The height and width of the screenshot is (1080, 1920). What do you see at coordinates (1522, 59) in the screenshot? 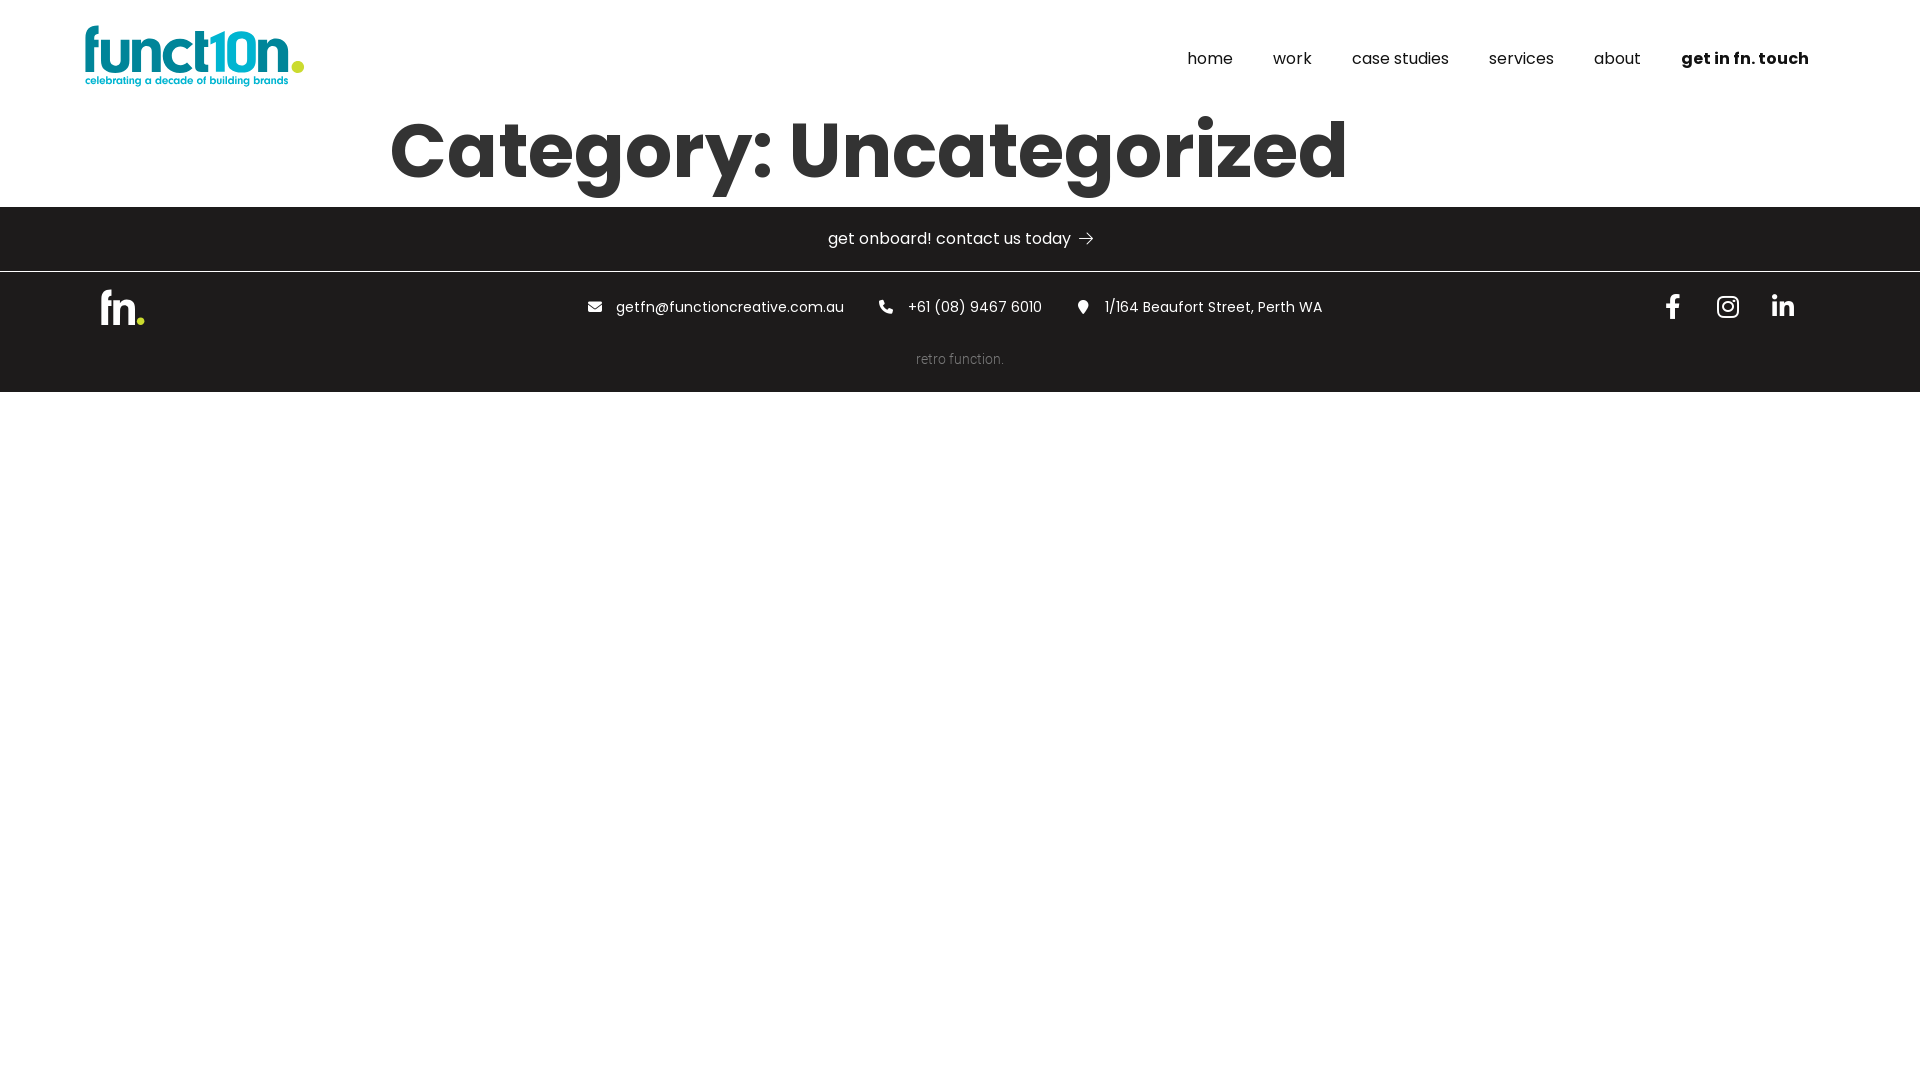
I see `services` at bounding box center [1522, 59].